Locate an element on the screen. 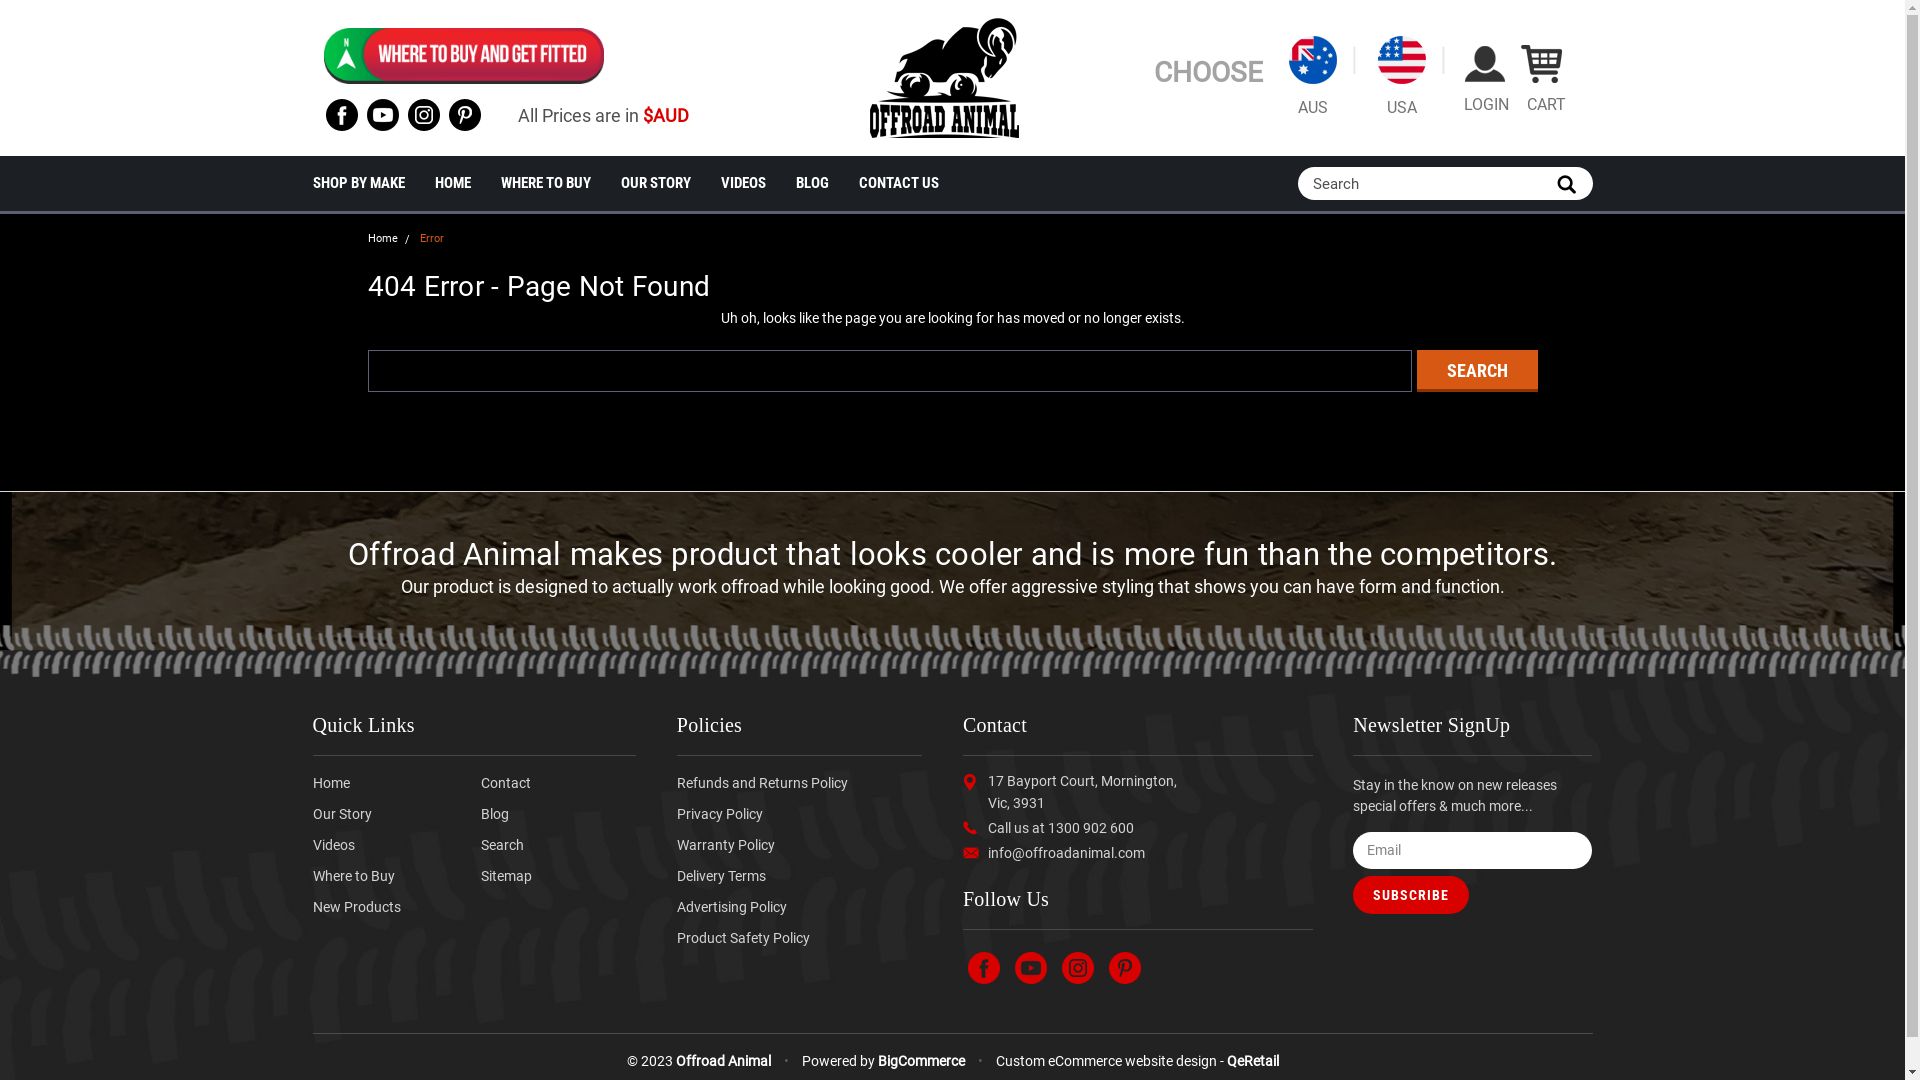 Image resolution: width=1920 pixels, height=1080 pixels. Custom eCommerce website design is located at coordinates (1106, 1061).